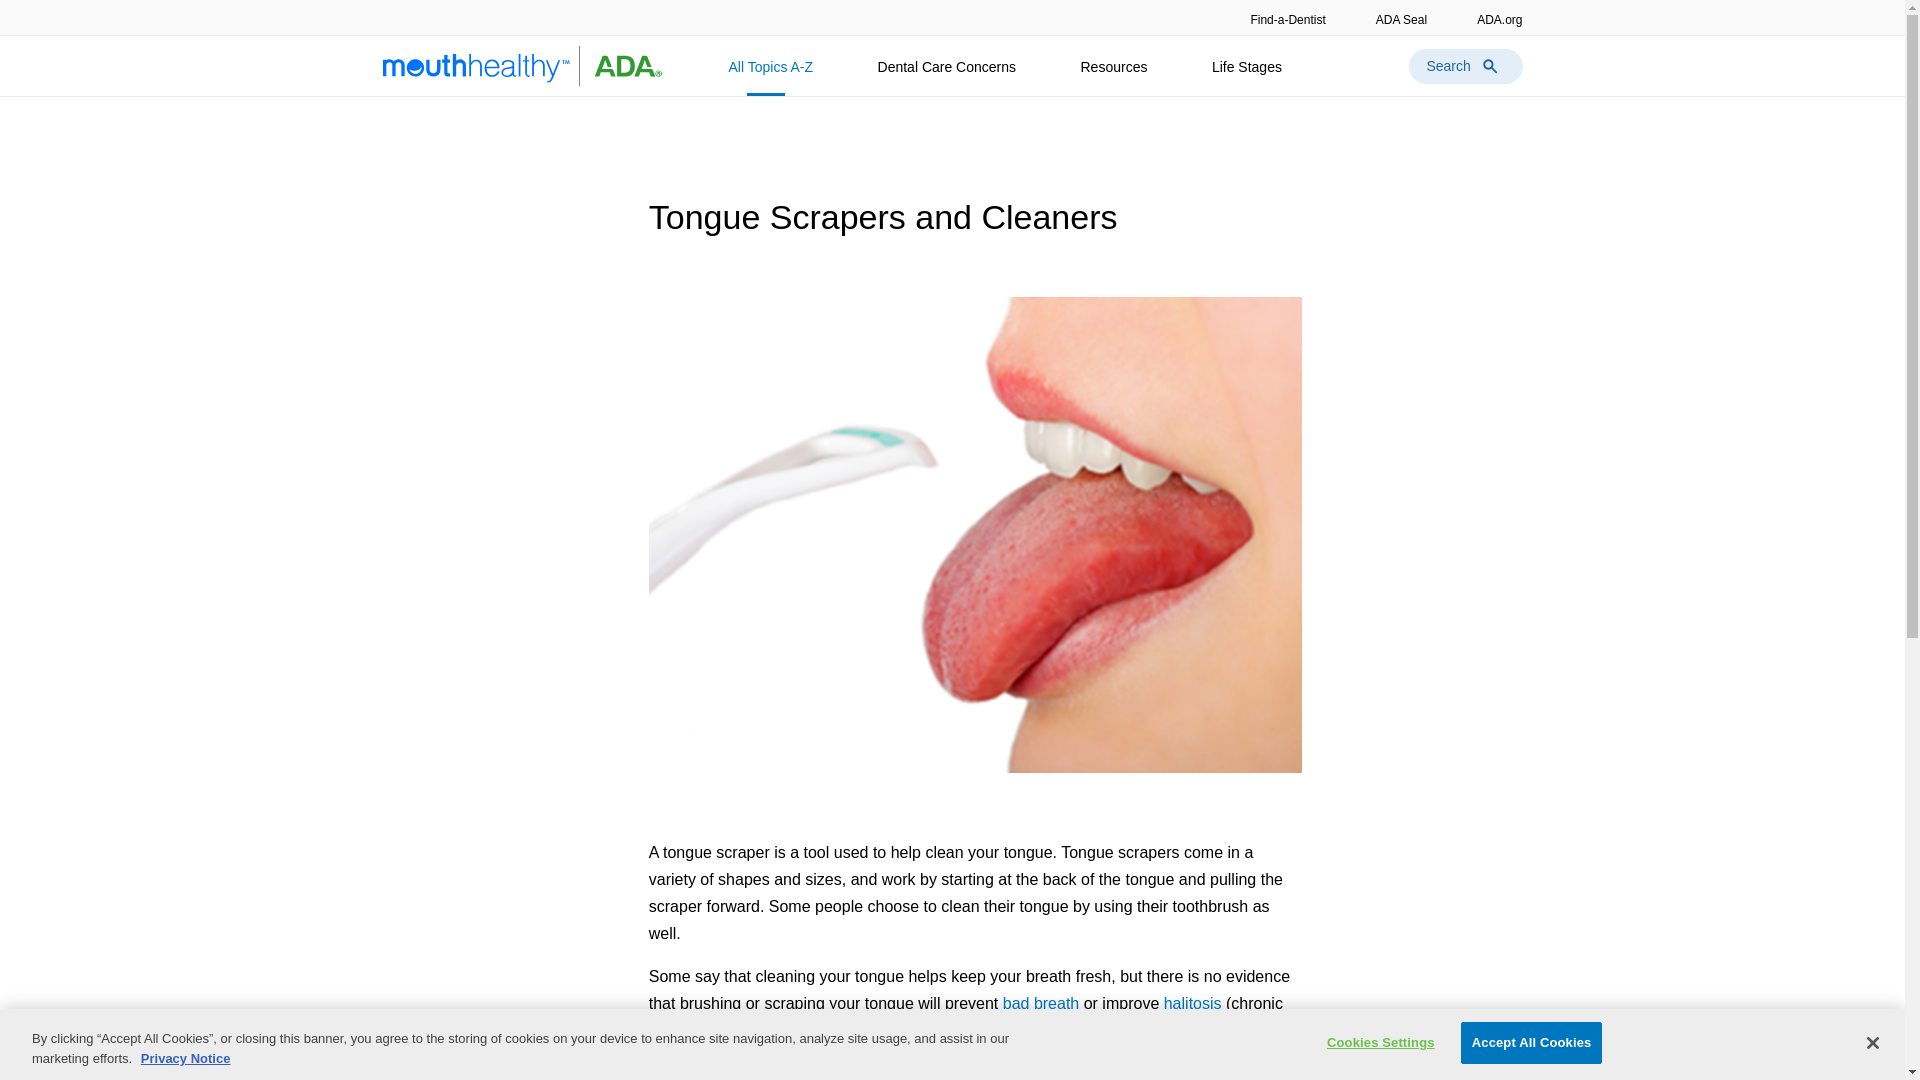 This screenshot has height=1080, width=1920. I want to click on Life Stages, so click(1248, 75).